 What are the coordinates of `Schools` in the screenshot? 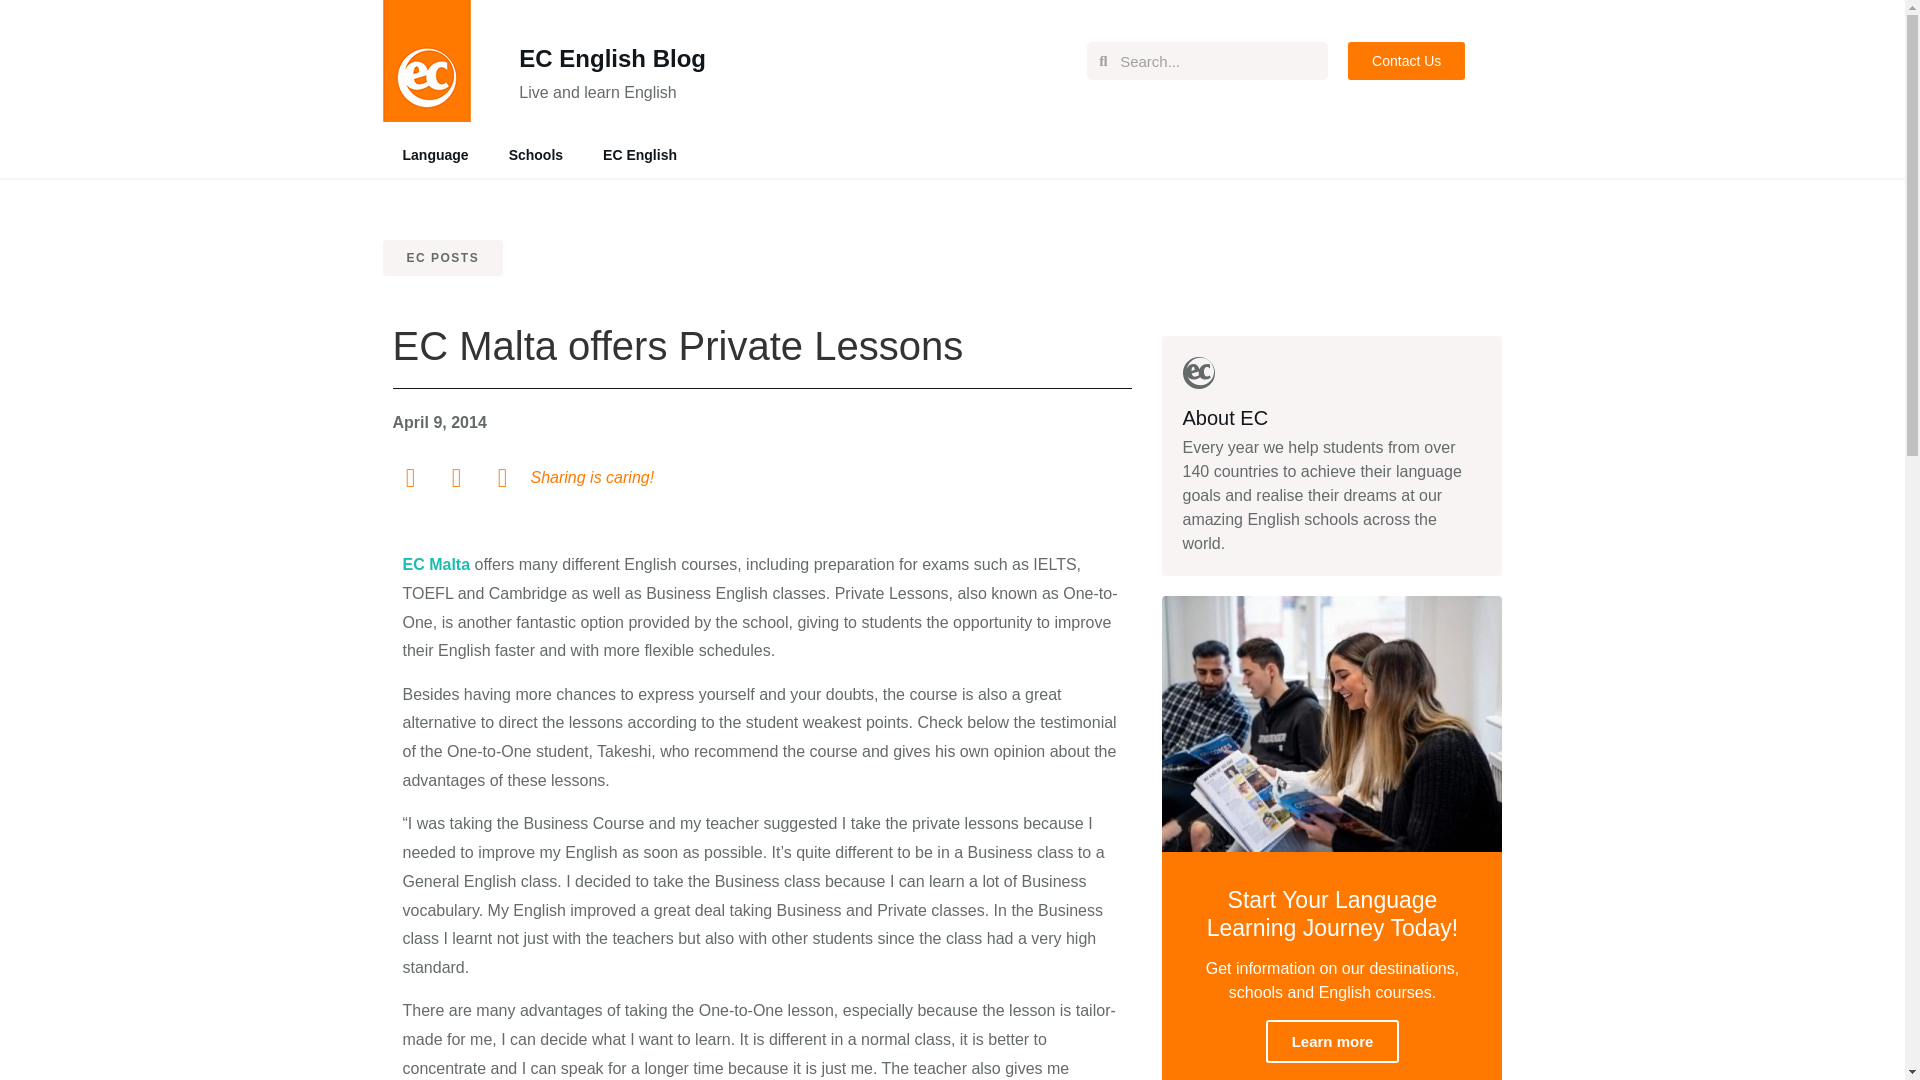 It's located at (536, 154).